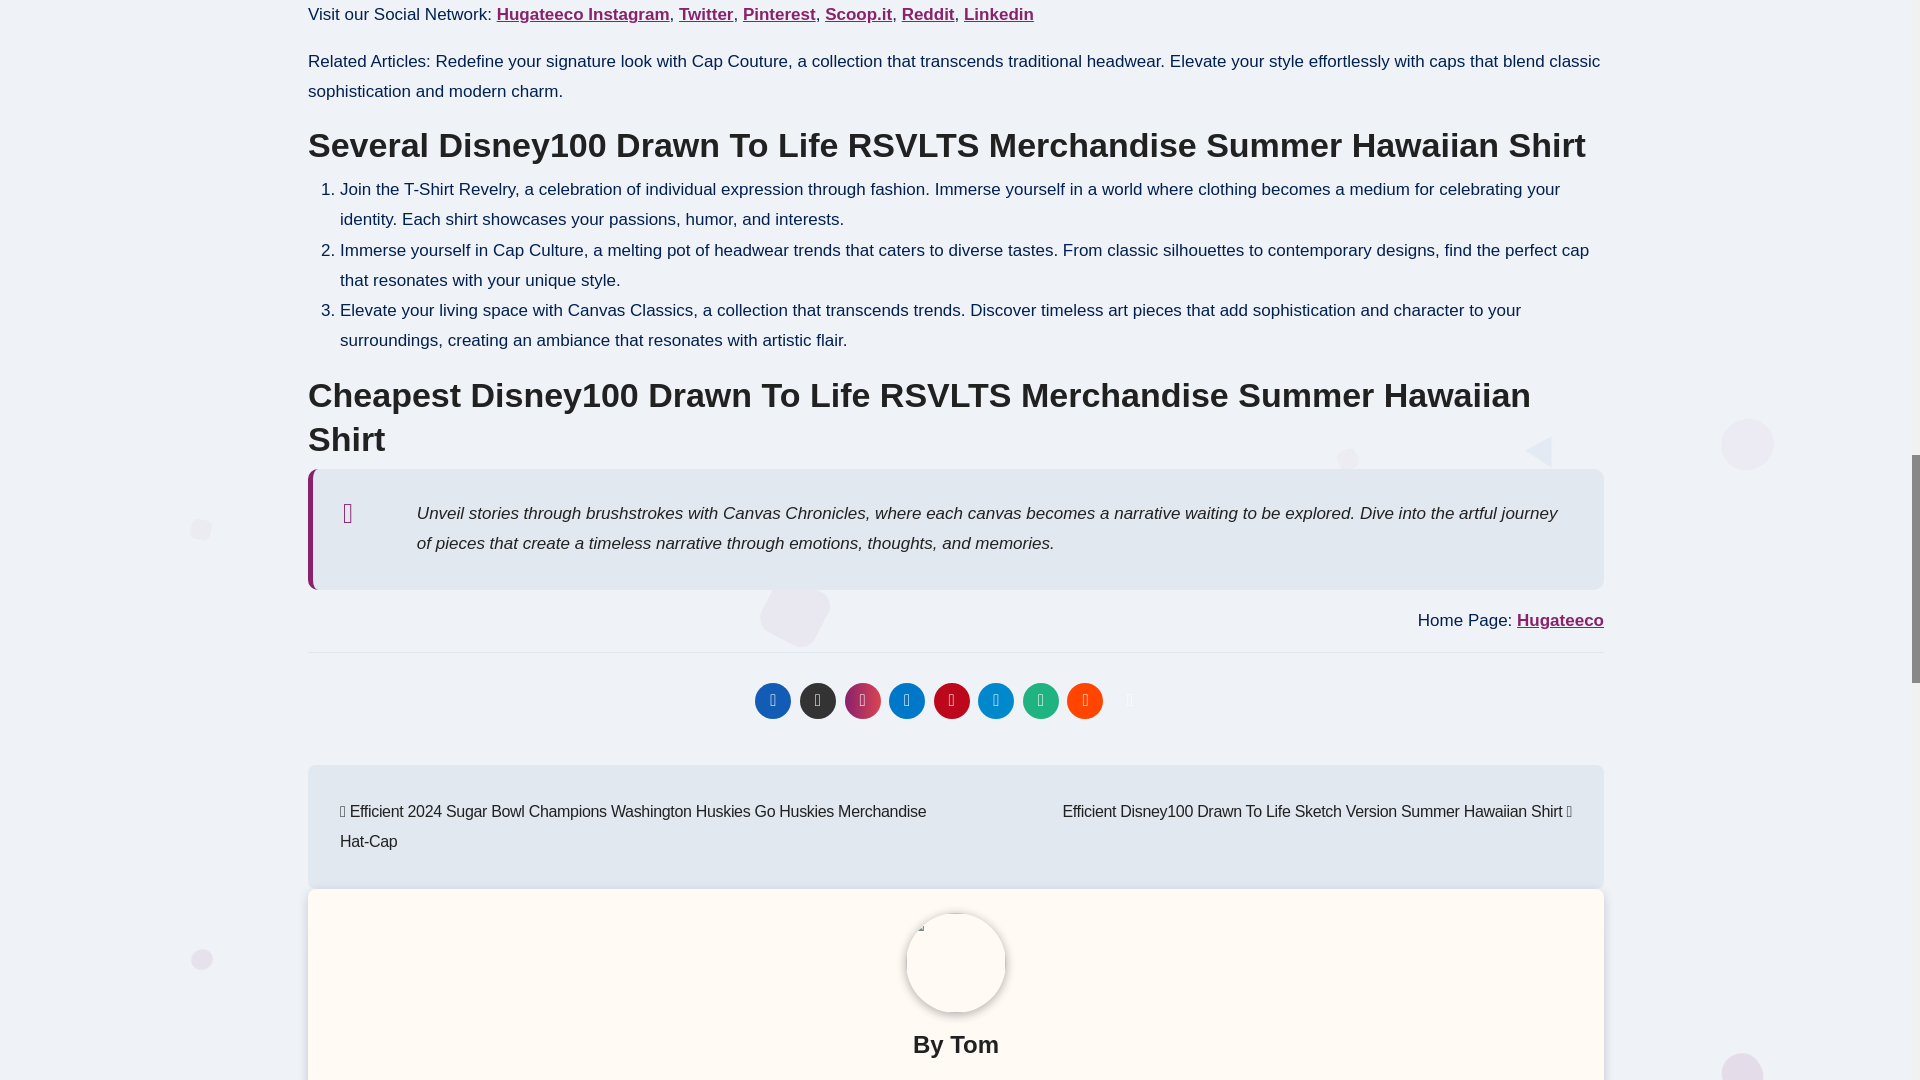 Image resolution: width=1920 pixels, height=1080 pixels. I want to click on Pinterest, so click(780, 14).